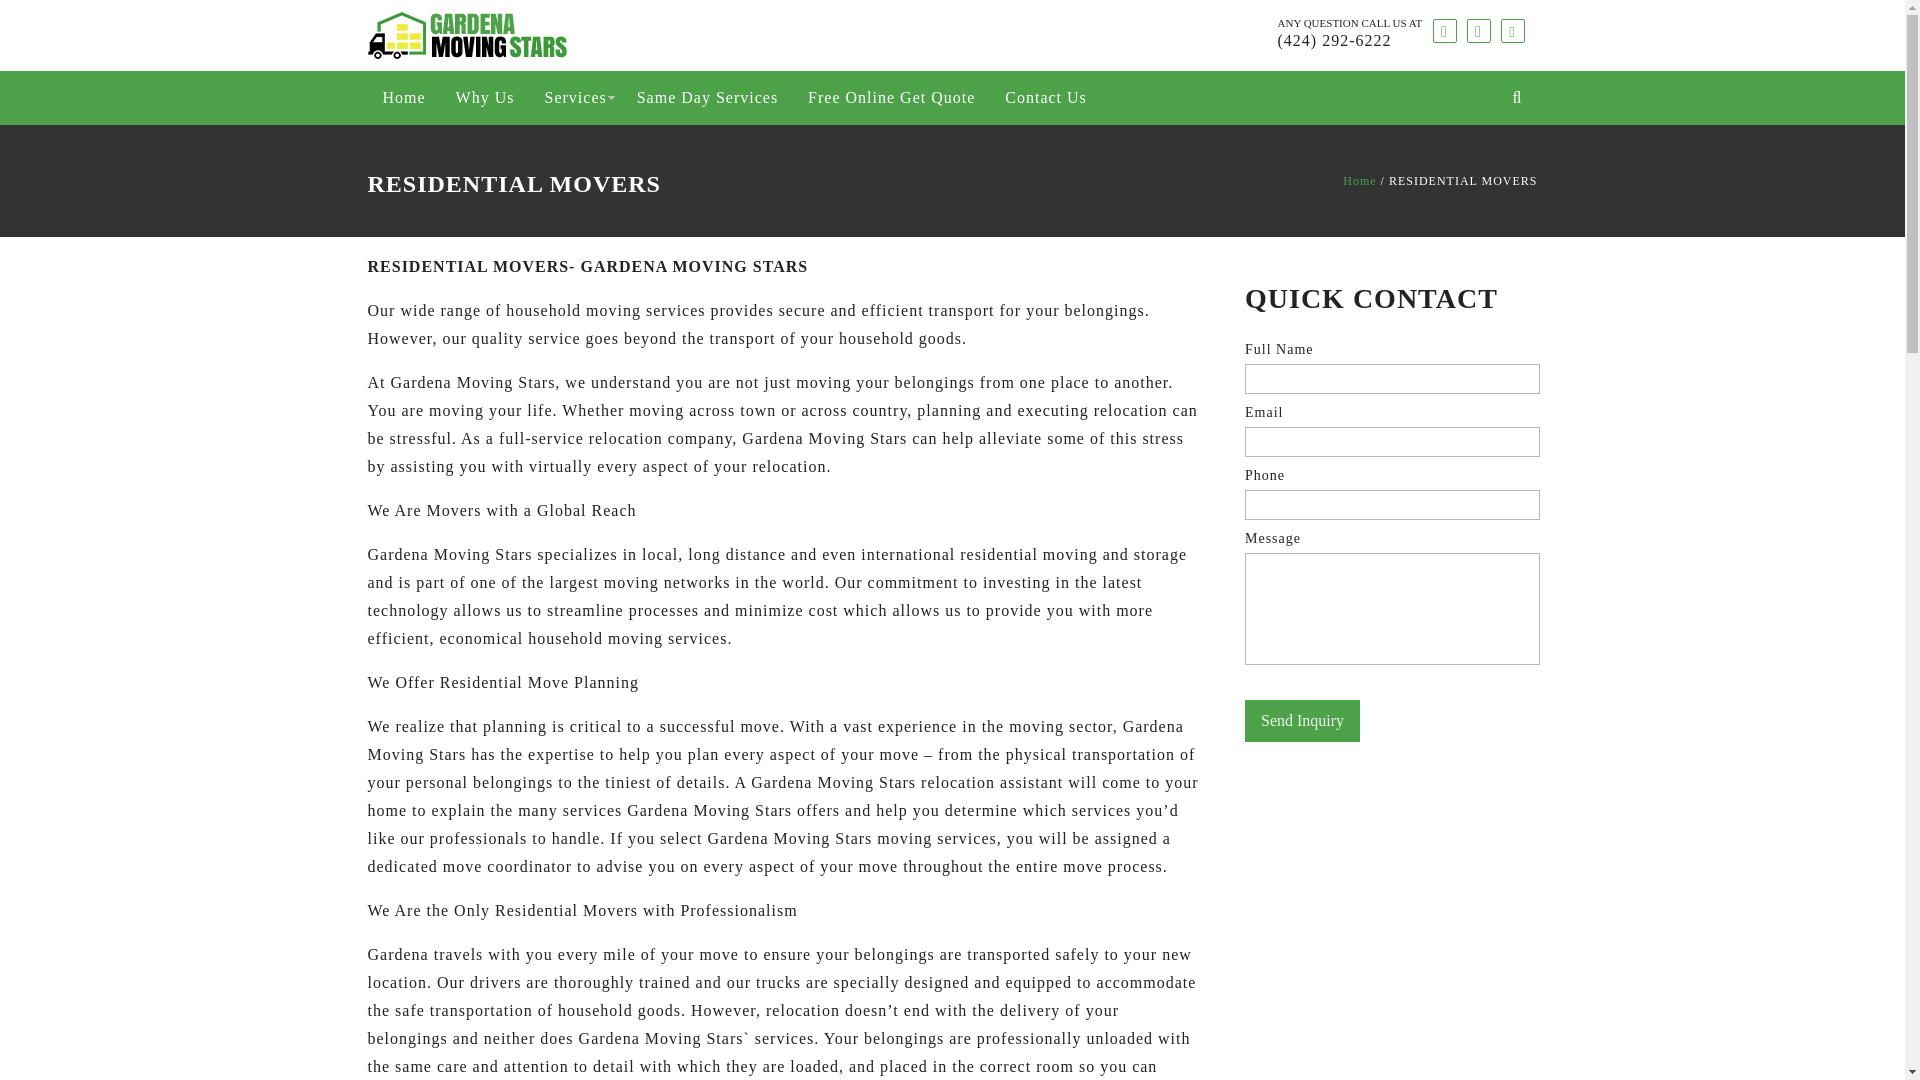 The width and height of the screenshot is (1920, 1080). What do you see at coordinates (891, 98) in the screenshot?
I see `Free Online Get Quote` at bounding box center [891, 98].